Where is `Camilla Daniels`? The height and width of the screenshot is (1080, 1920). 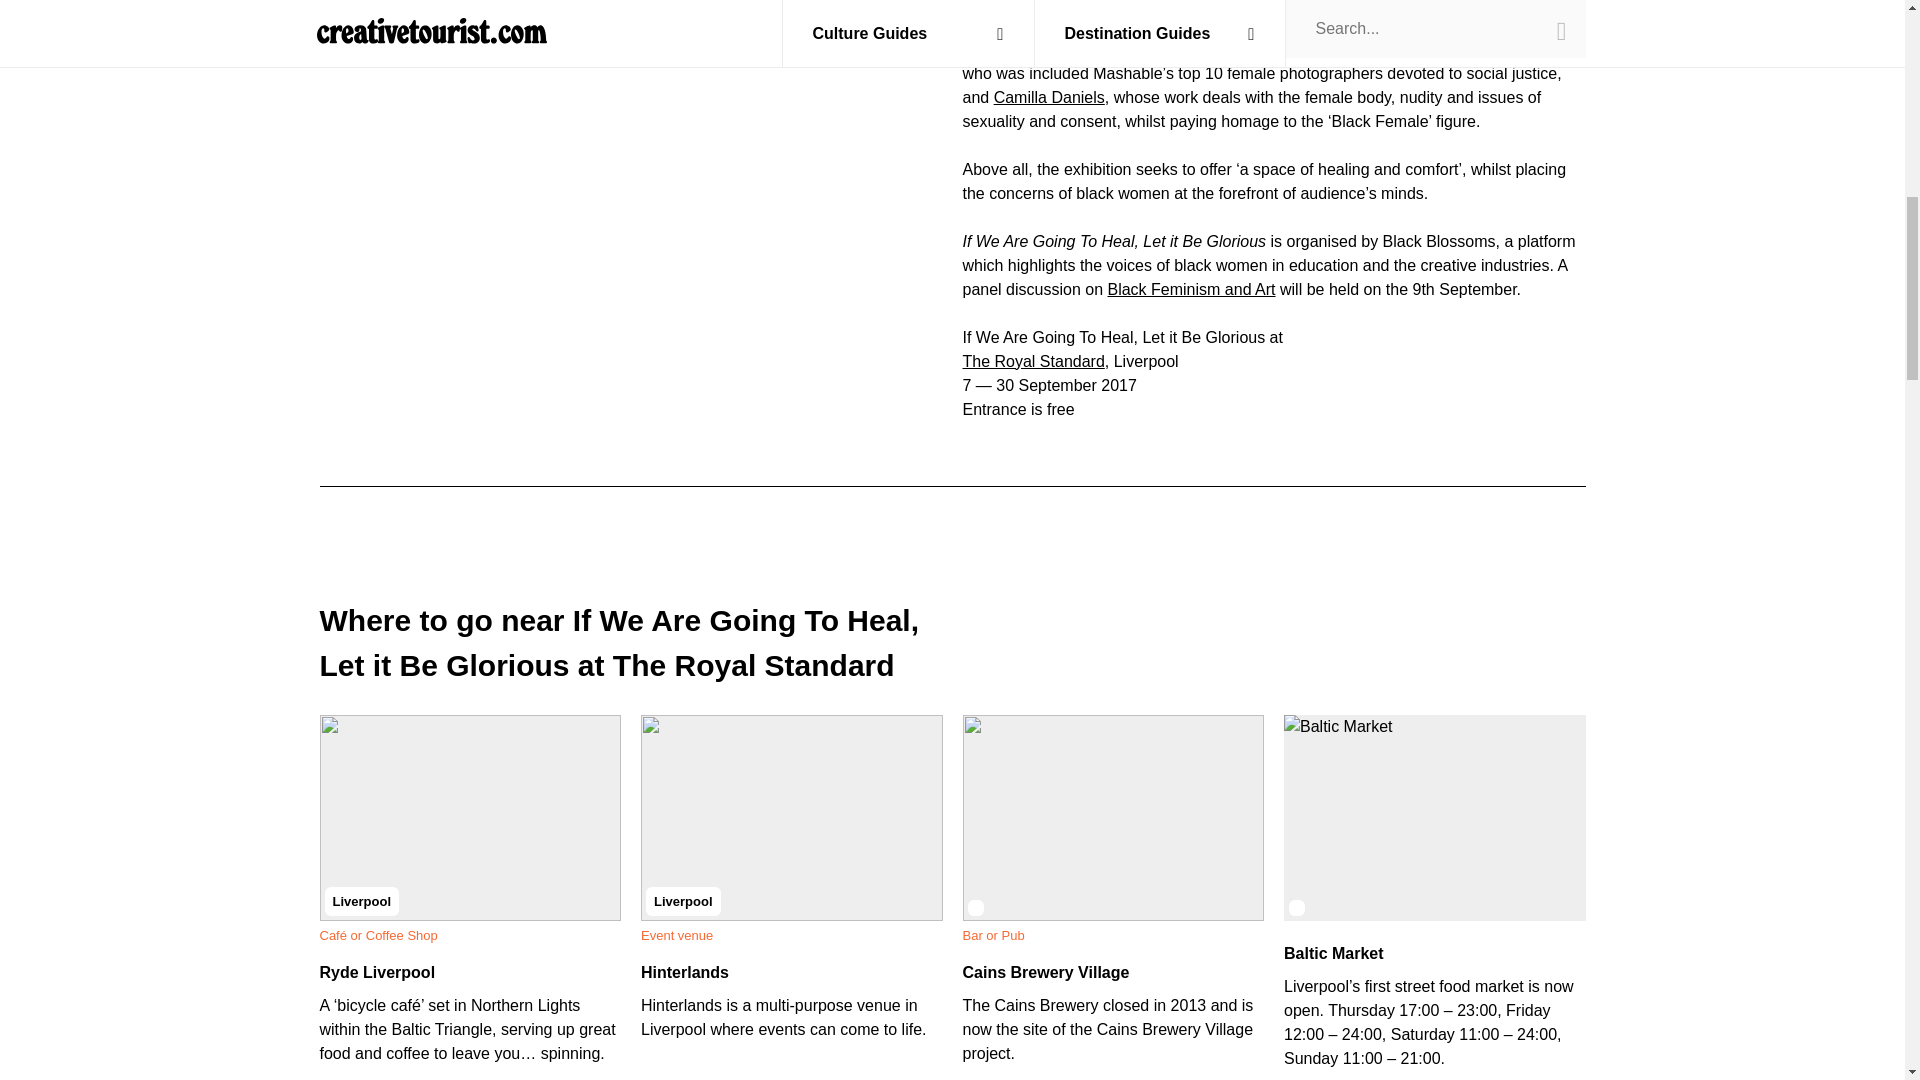 Camilla Daniels is located at coordinates (1050, 96).